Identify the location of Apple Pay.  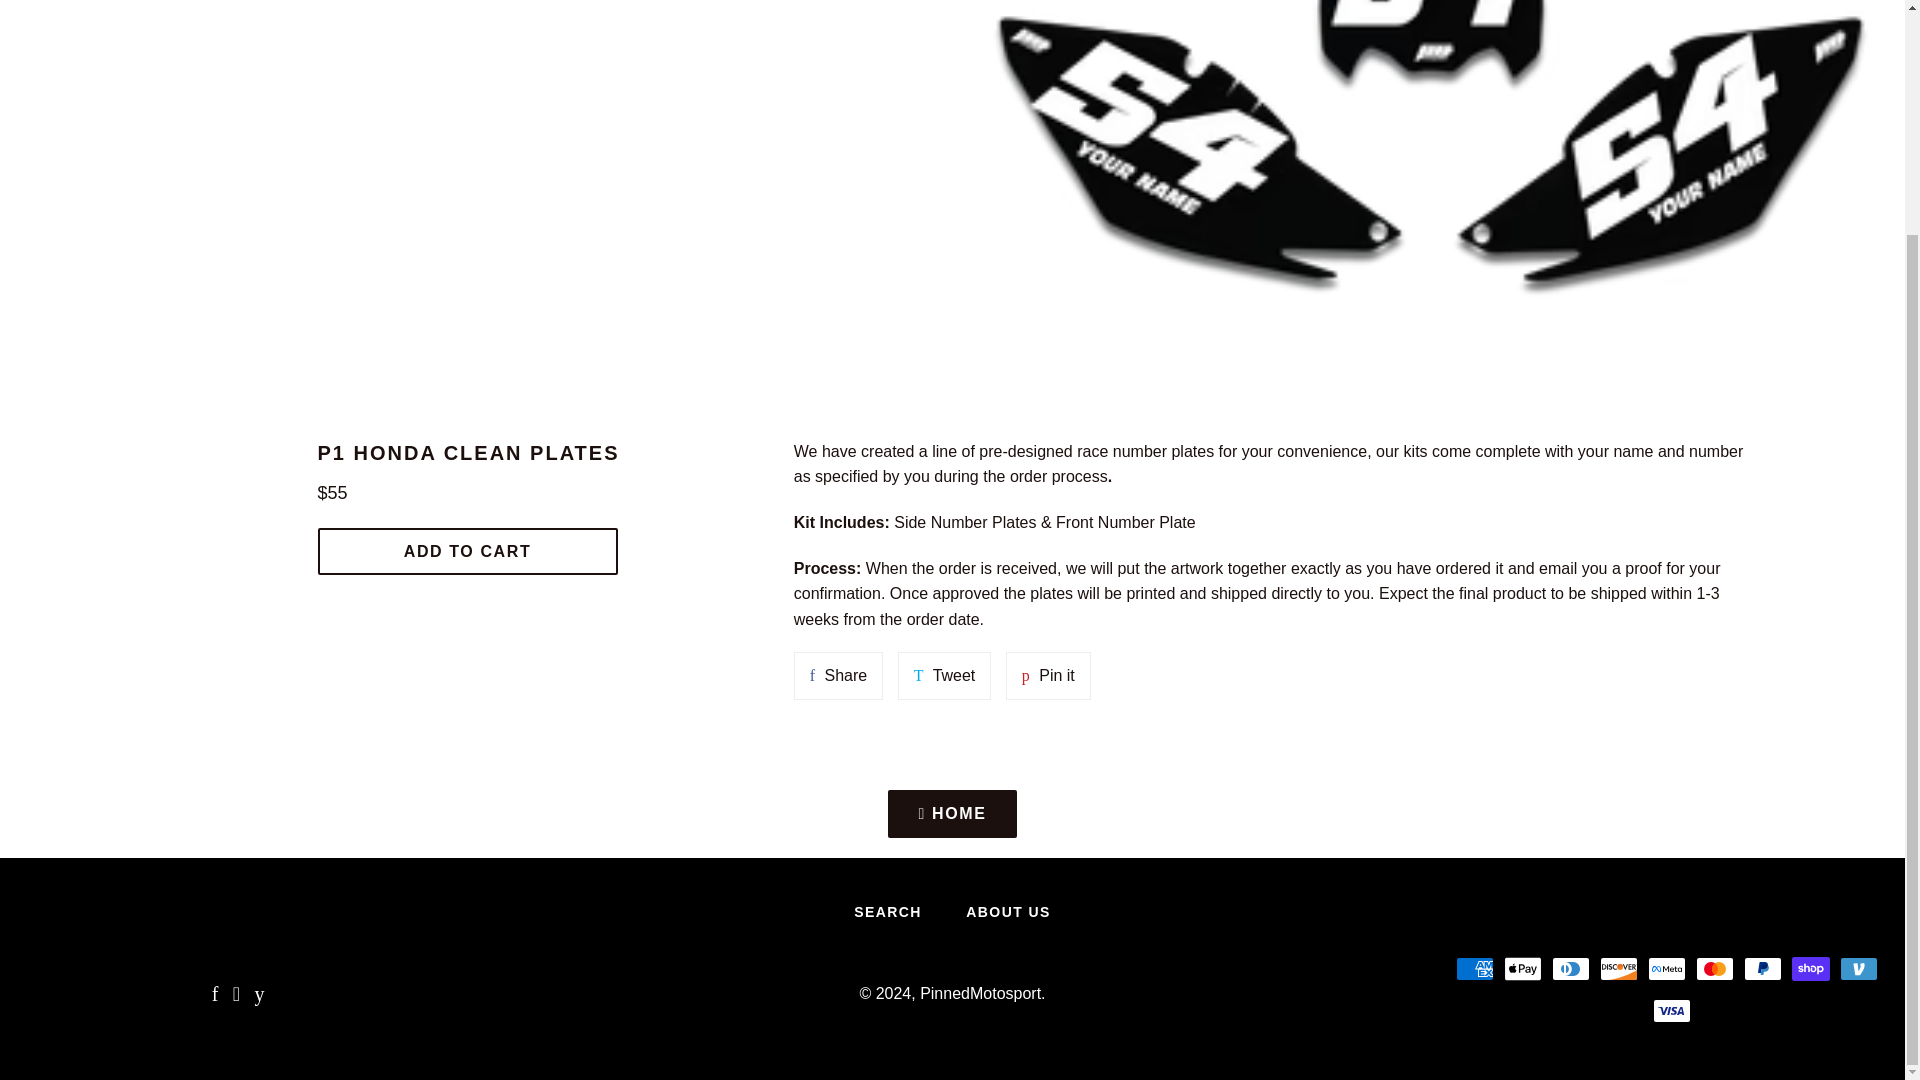
(1522, 968).